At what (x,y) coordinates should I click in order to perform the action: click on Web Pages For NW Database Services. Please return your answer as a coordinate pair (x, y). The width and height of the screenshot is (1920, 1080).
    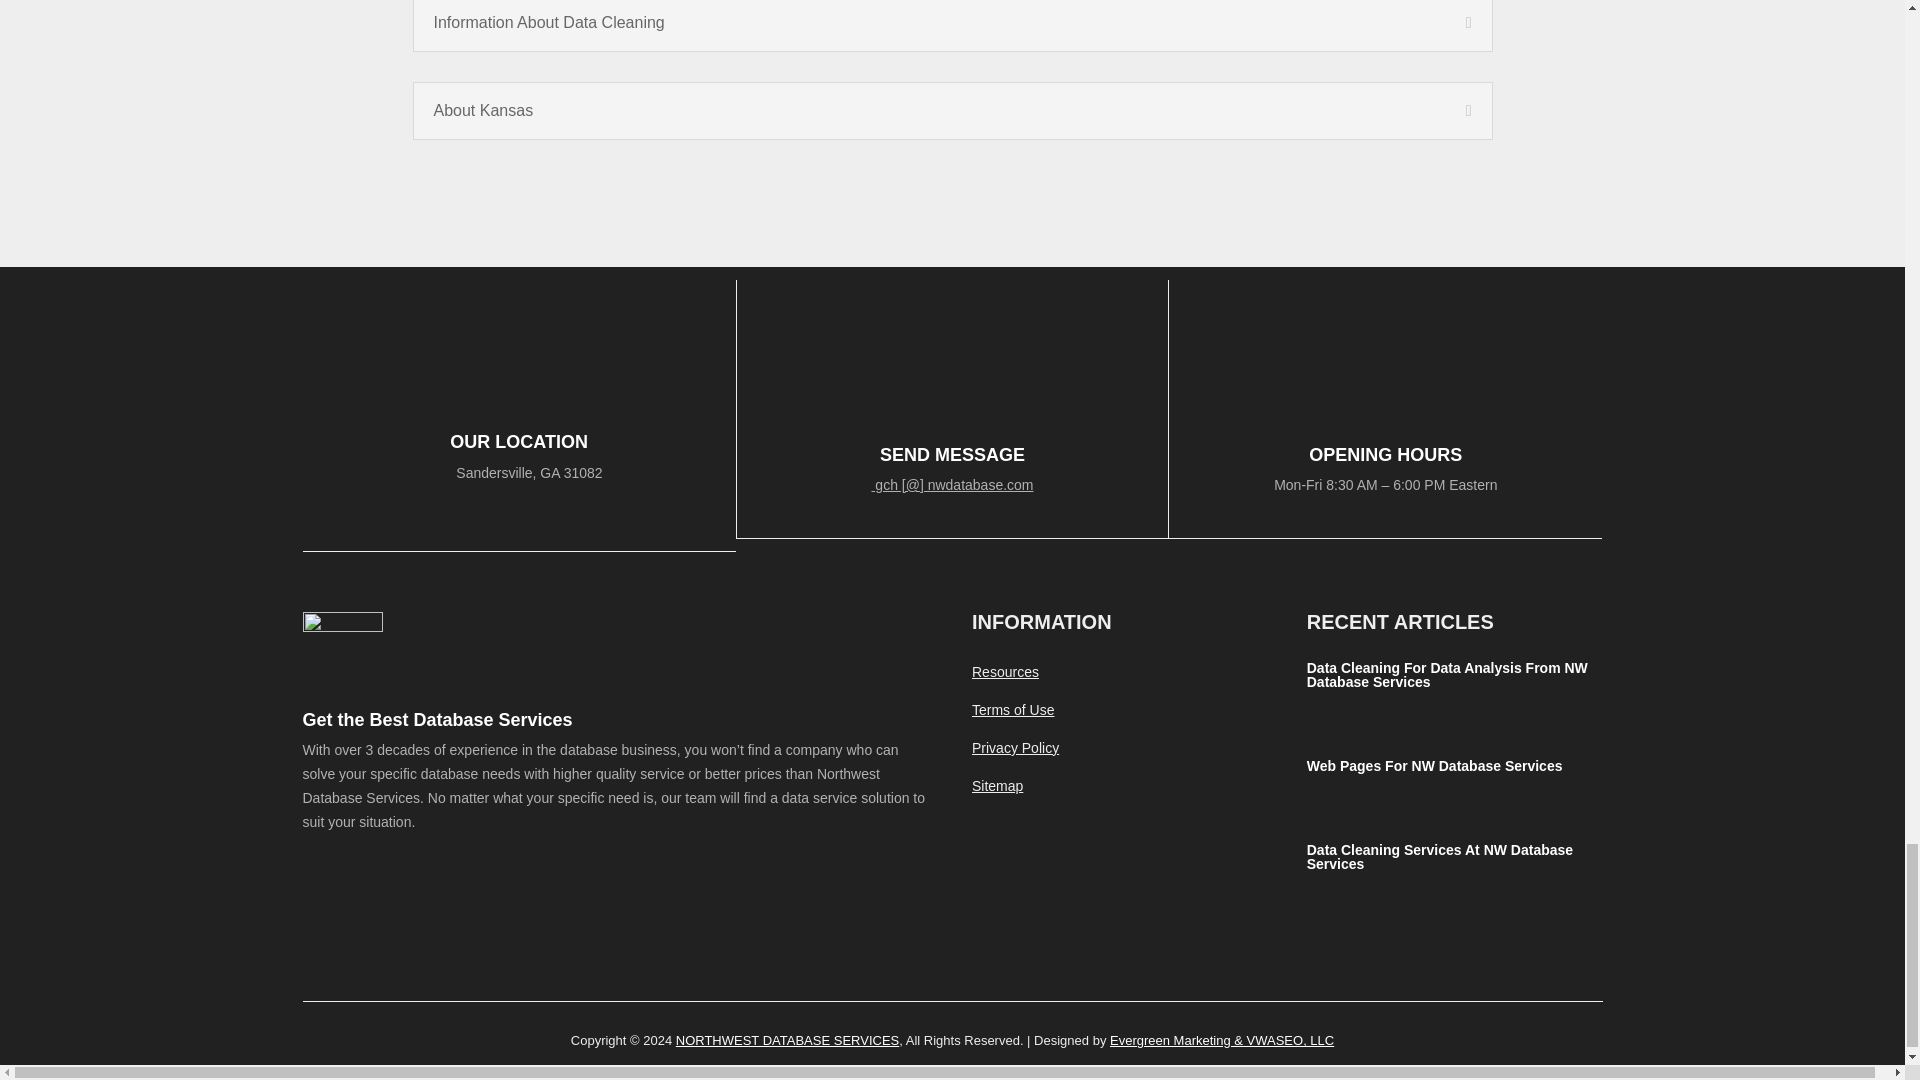
    Looking at the image, I should click on (1434, 766).